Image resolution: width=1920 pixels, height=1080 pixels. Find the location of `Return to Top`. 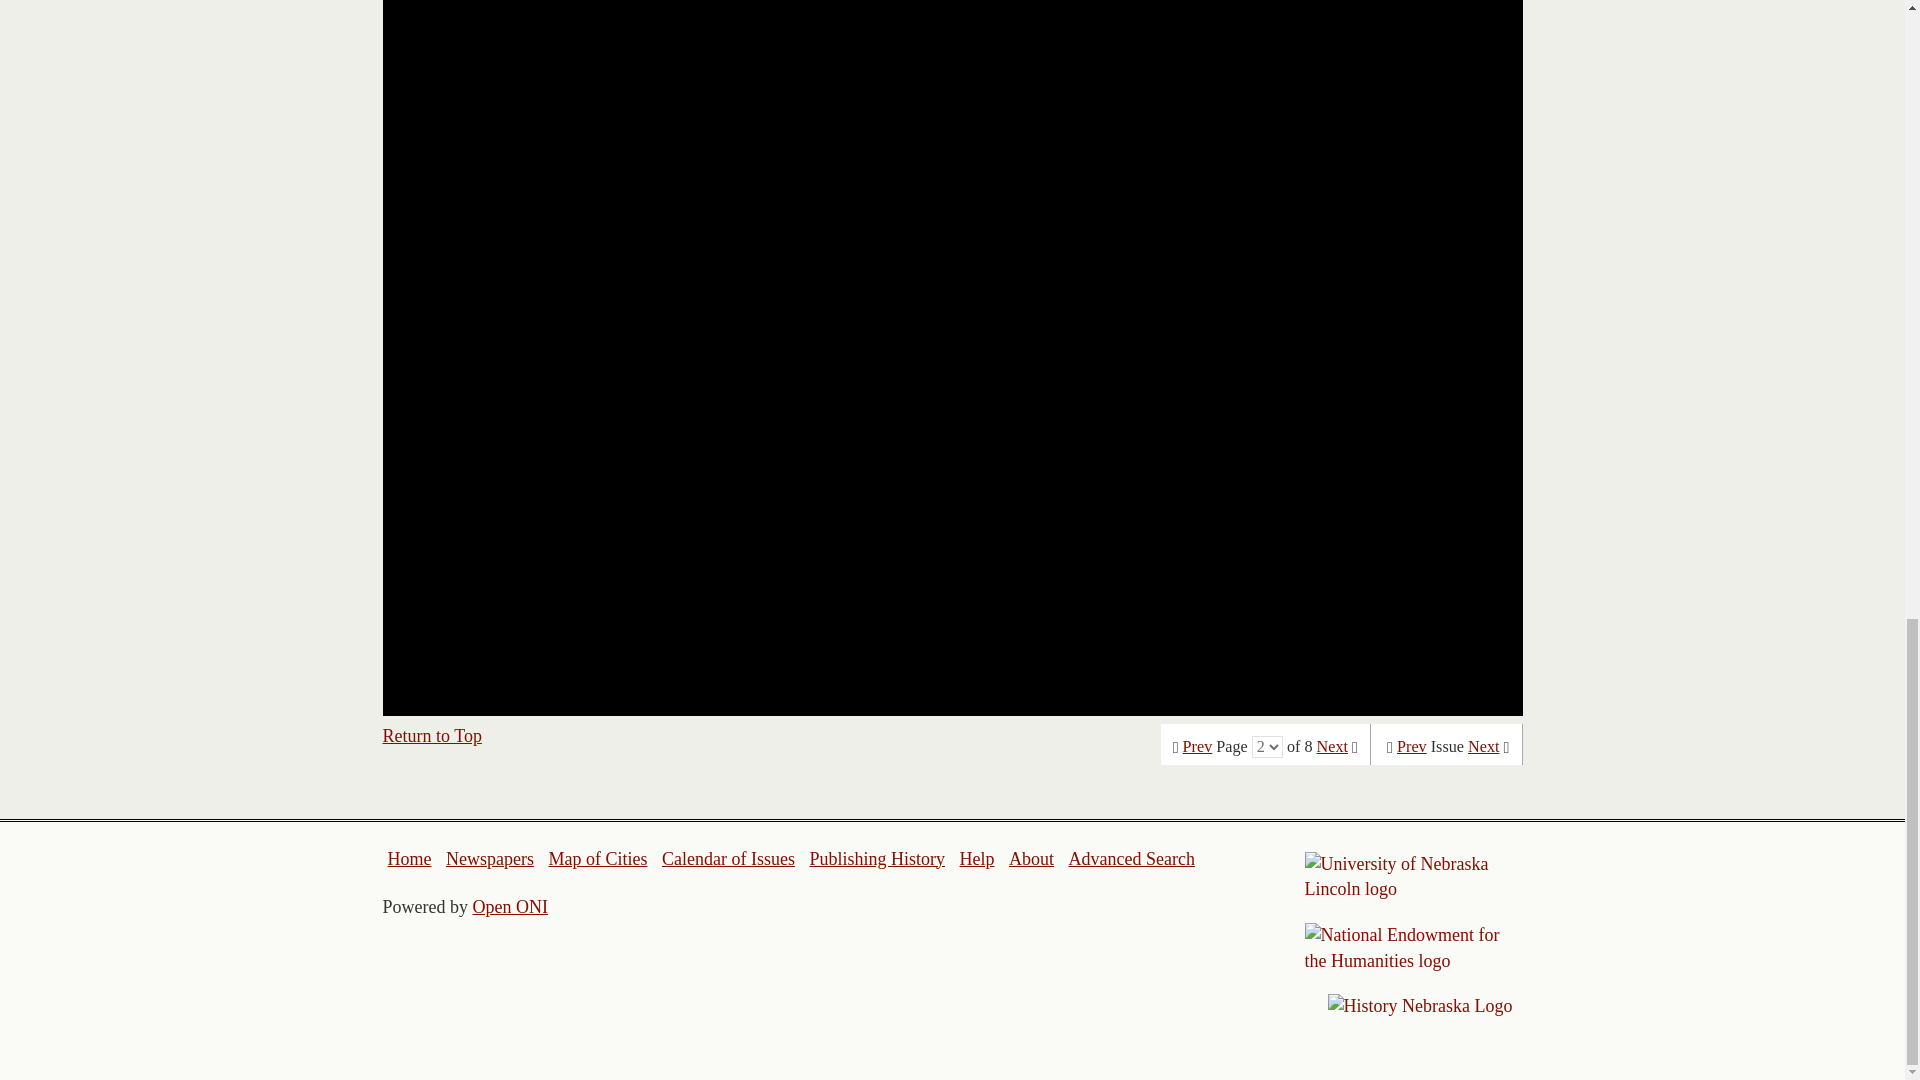

Return to Top is located at coordinates (432, 736).